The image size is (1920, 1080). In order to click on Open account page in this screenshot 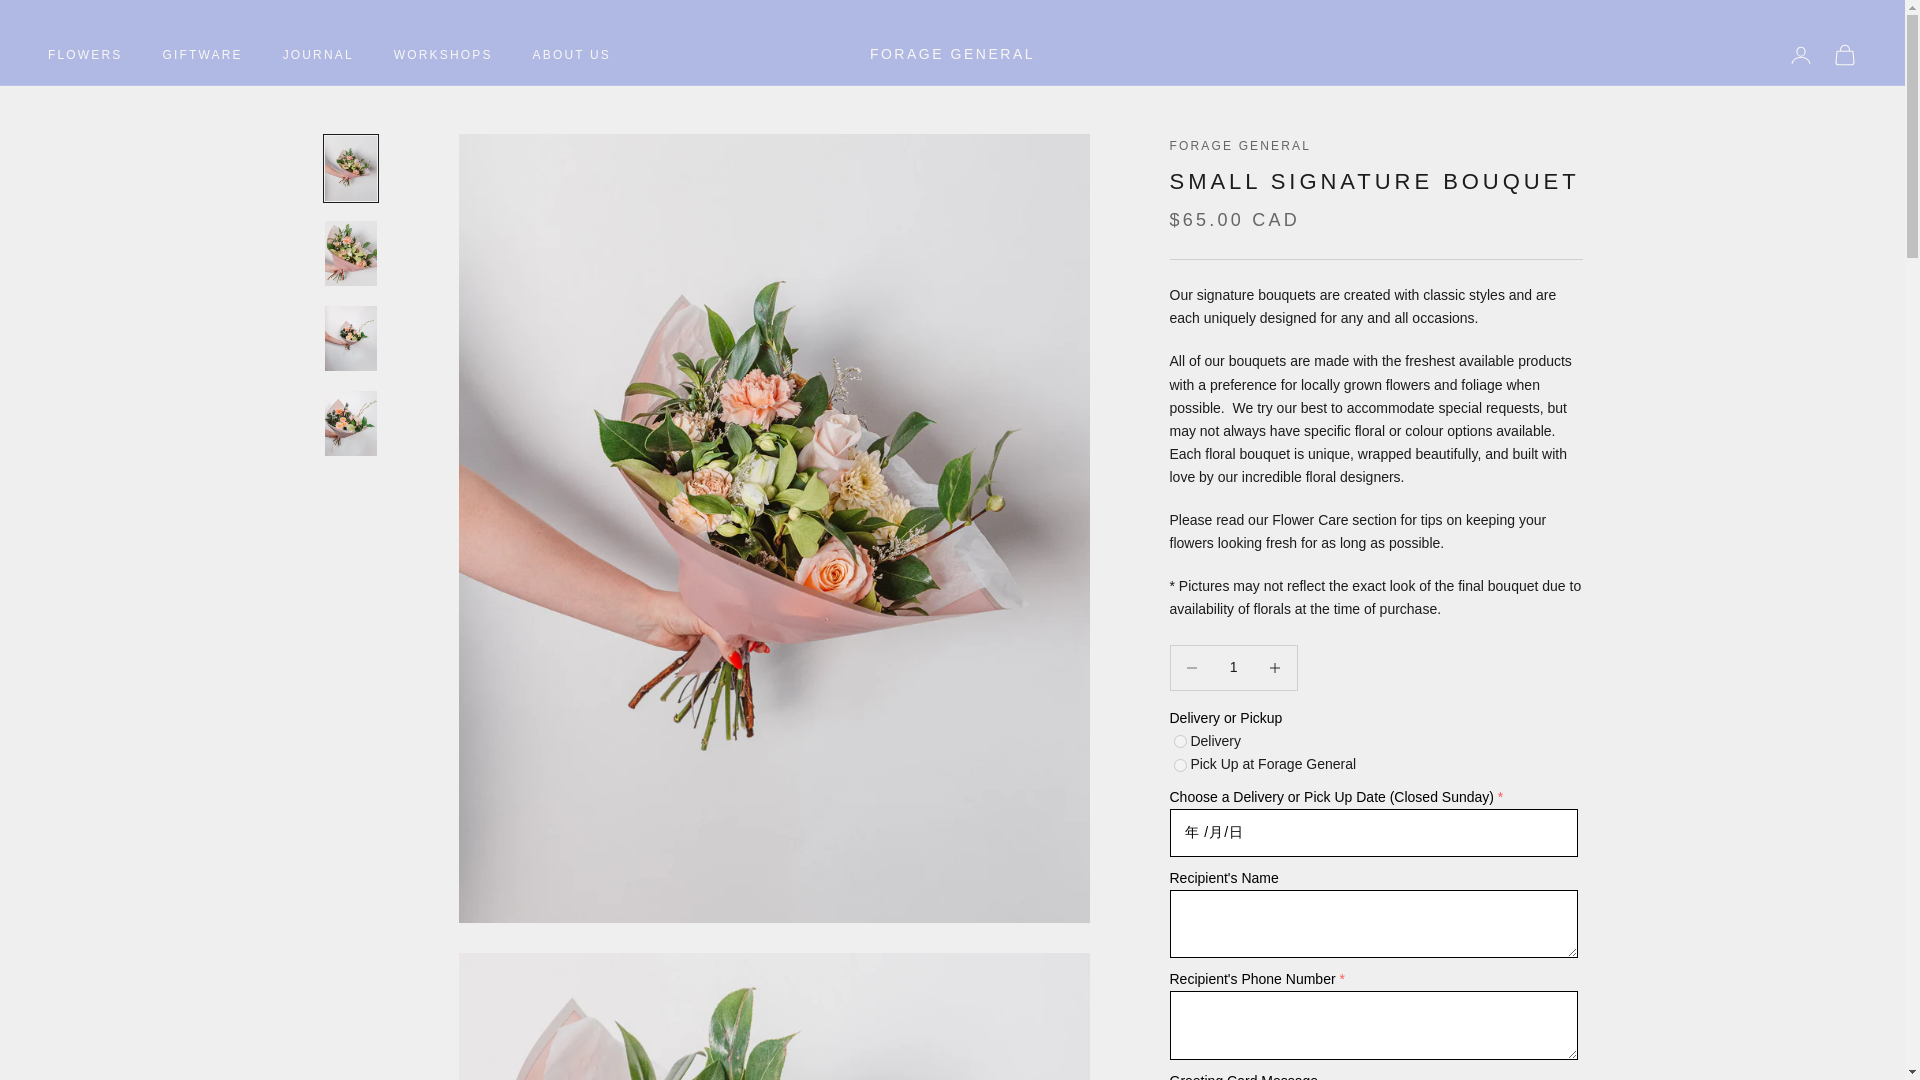, I will do `click(1800, 54)`.